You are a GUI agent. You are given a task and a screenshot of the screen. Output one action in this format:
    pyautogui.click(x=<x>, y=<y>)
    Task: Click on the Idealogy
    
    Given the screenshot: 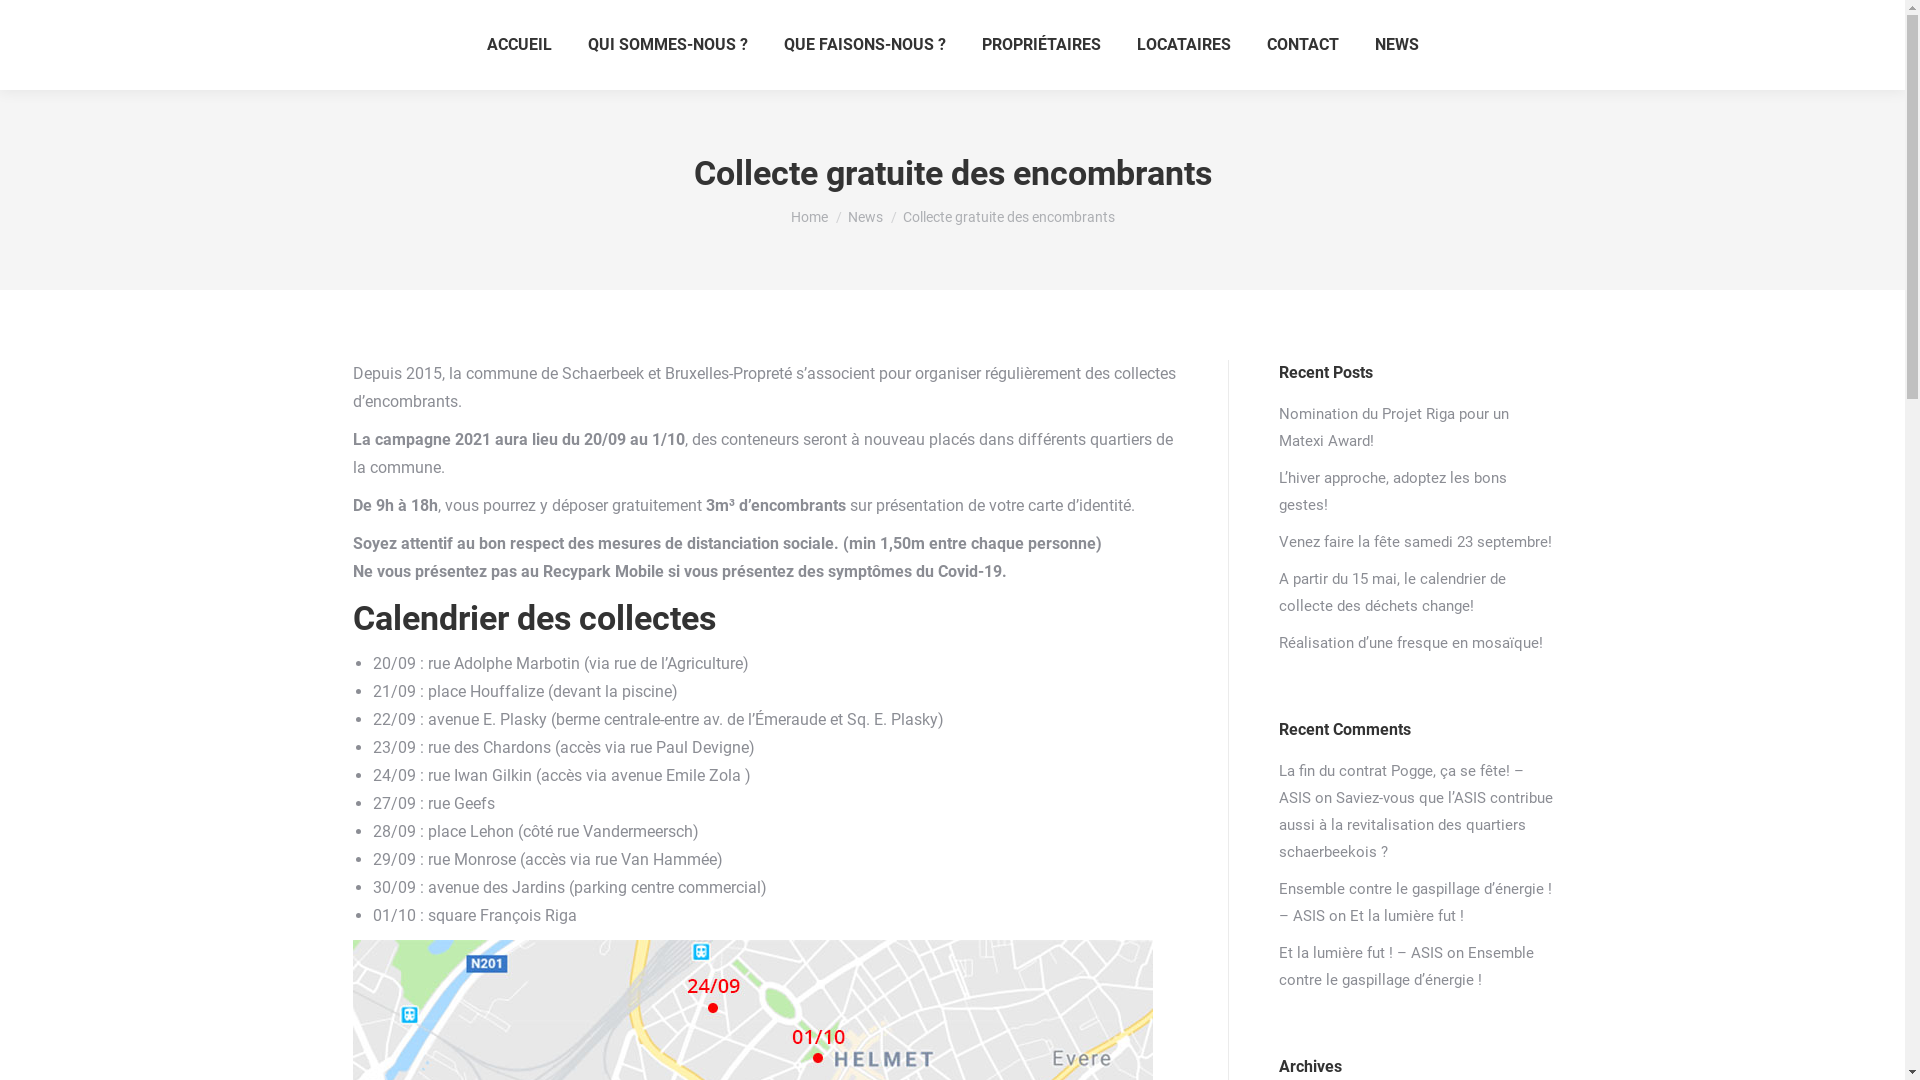 What is the action you would take?
    pyautogui.click(x=1528, y=1050)
    